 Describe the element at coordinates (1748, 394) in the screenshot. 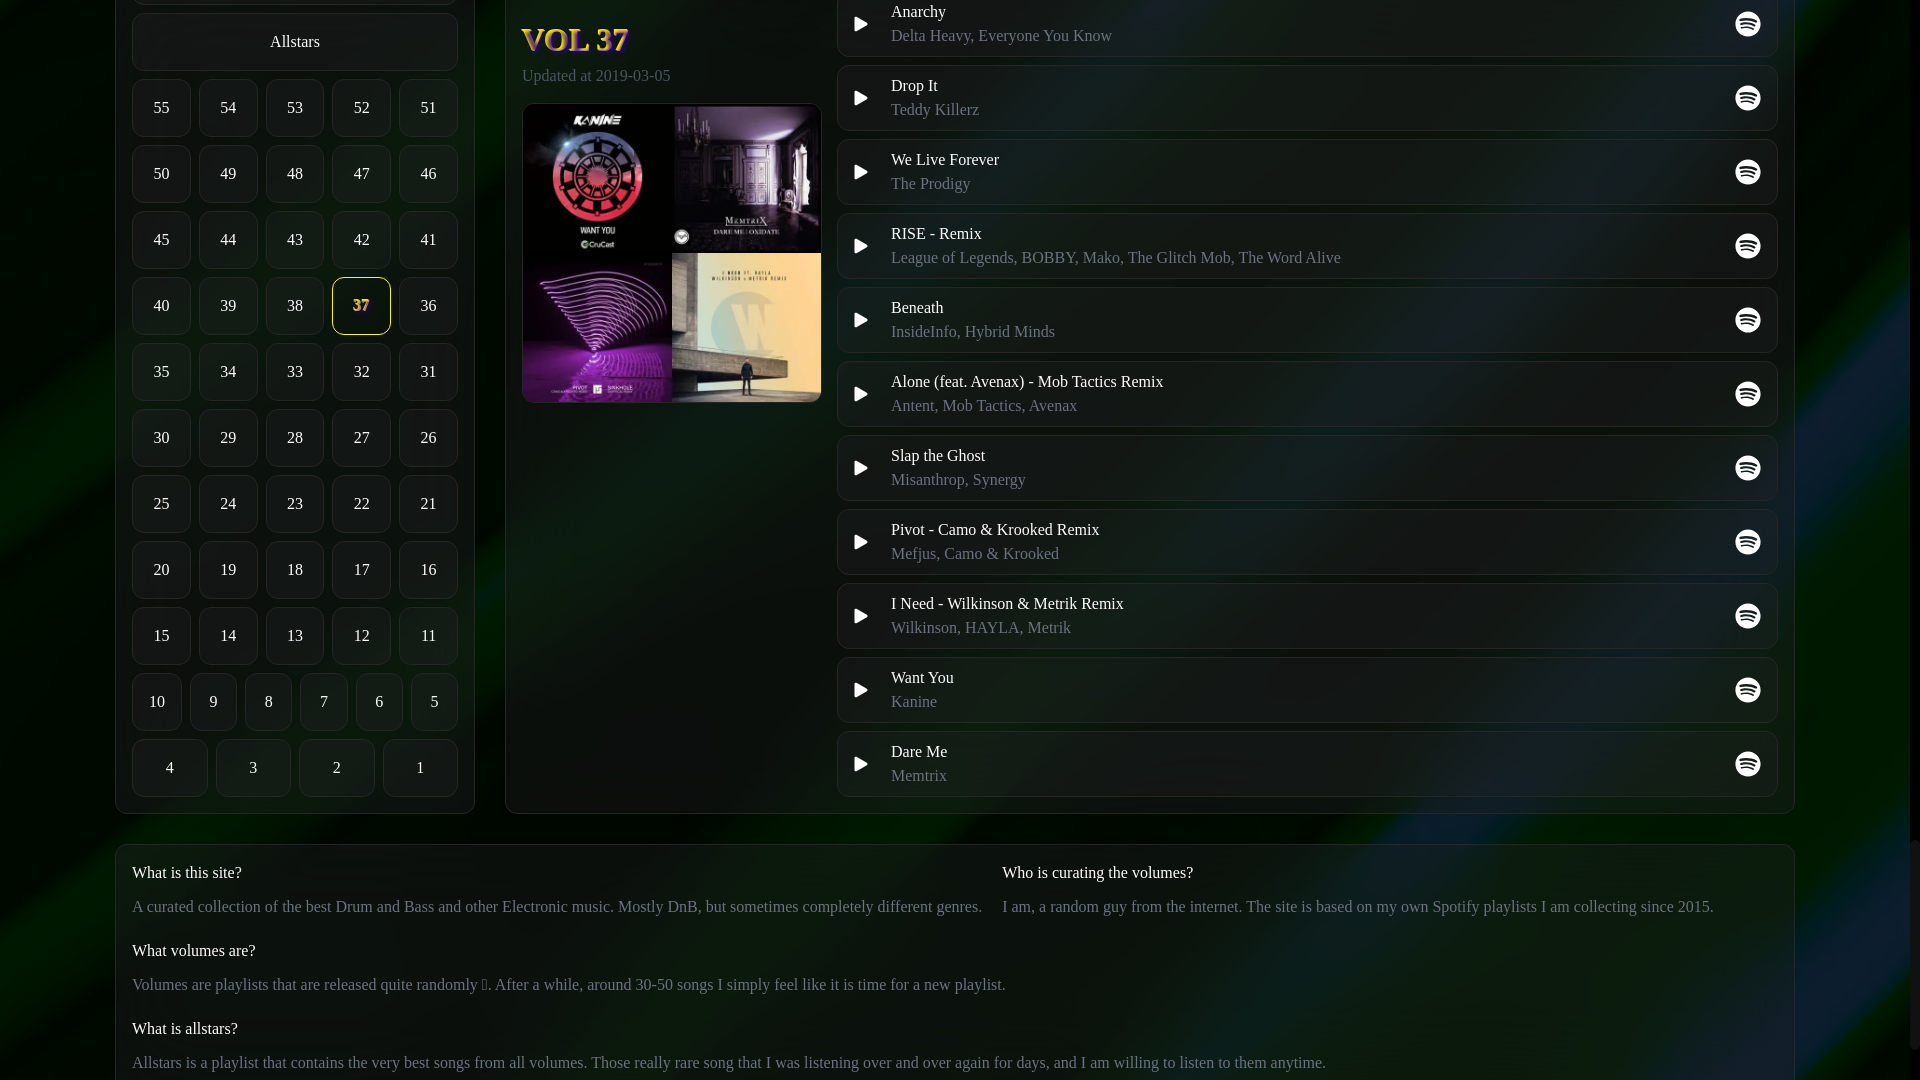

I see `Open in Spotify` at that location.